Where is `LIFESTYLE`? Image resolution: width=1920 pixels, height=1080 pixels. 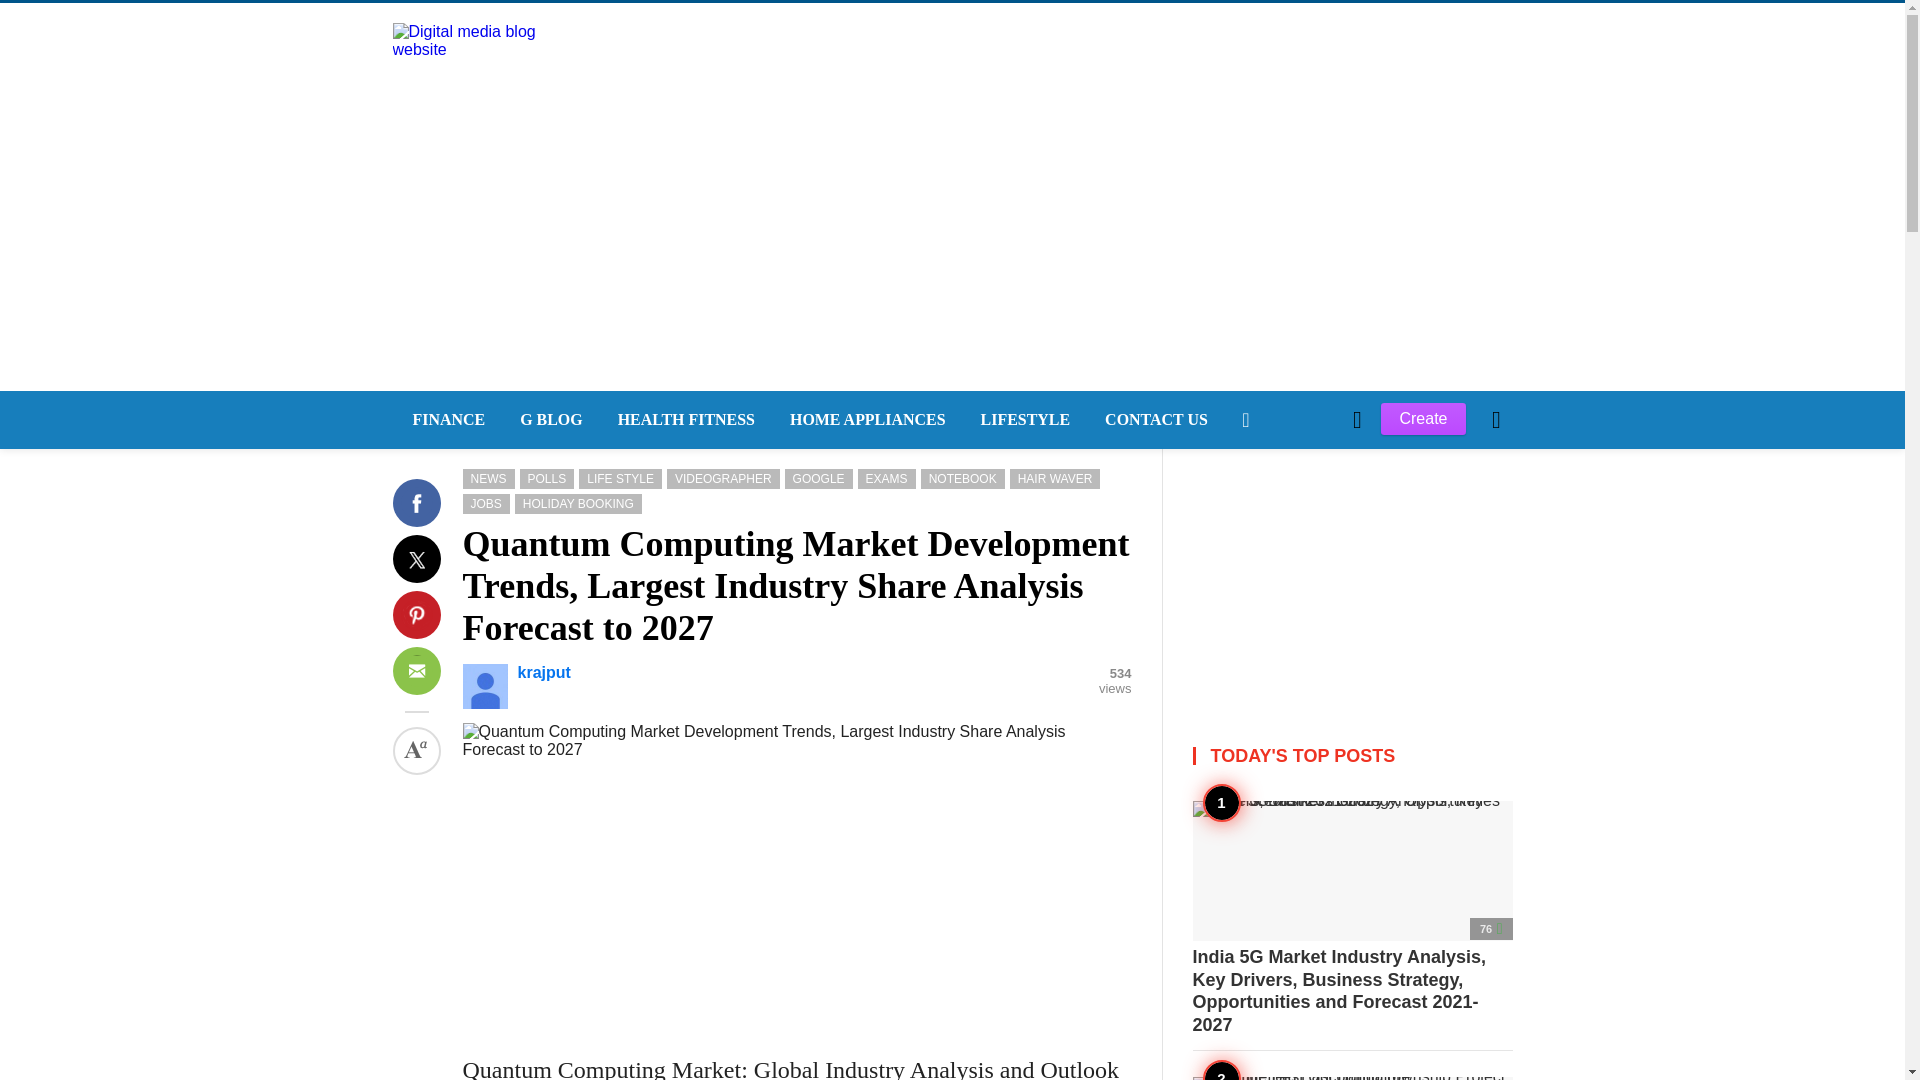
LIFESTYLE is located at coordinates (1024, 420).